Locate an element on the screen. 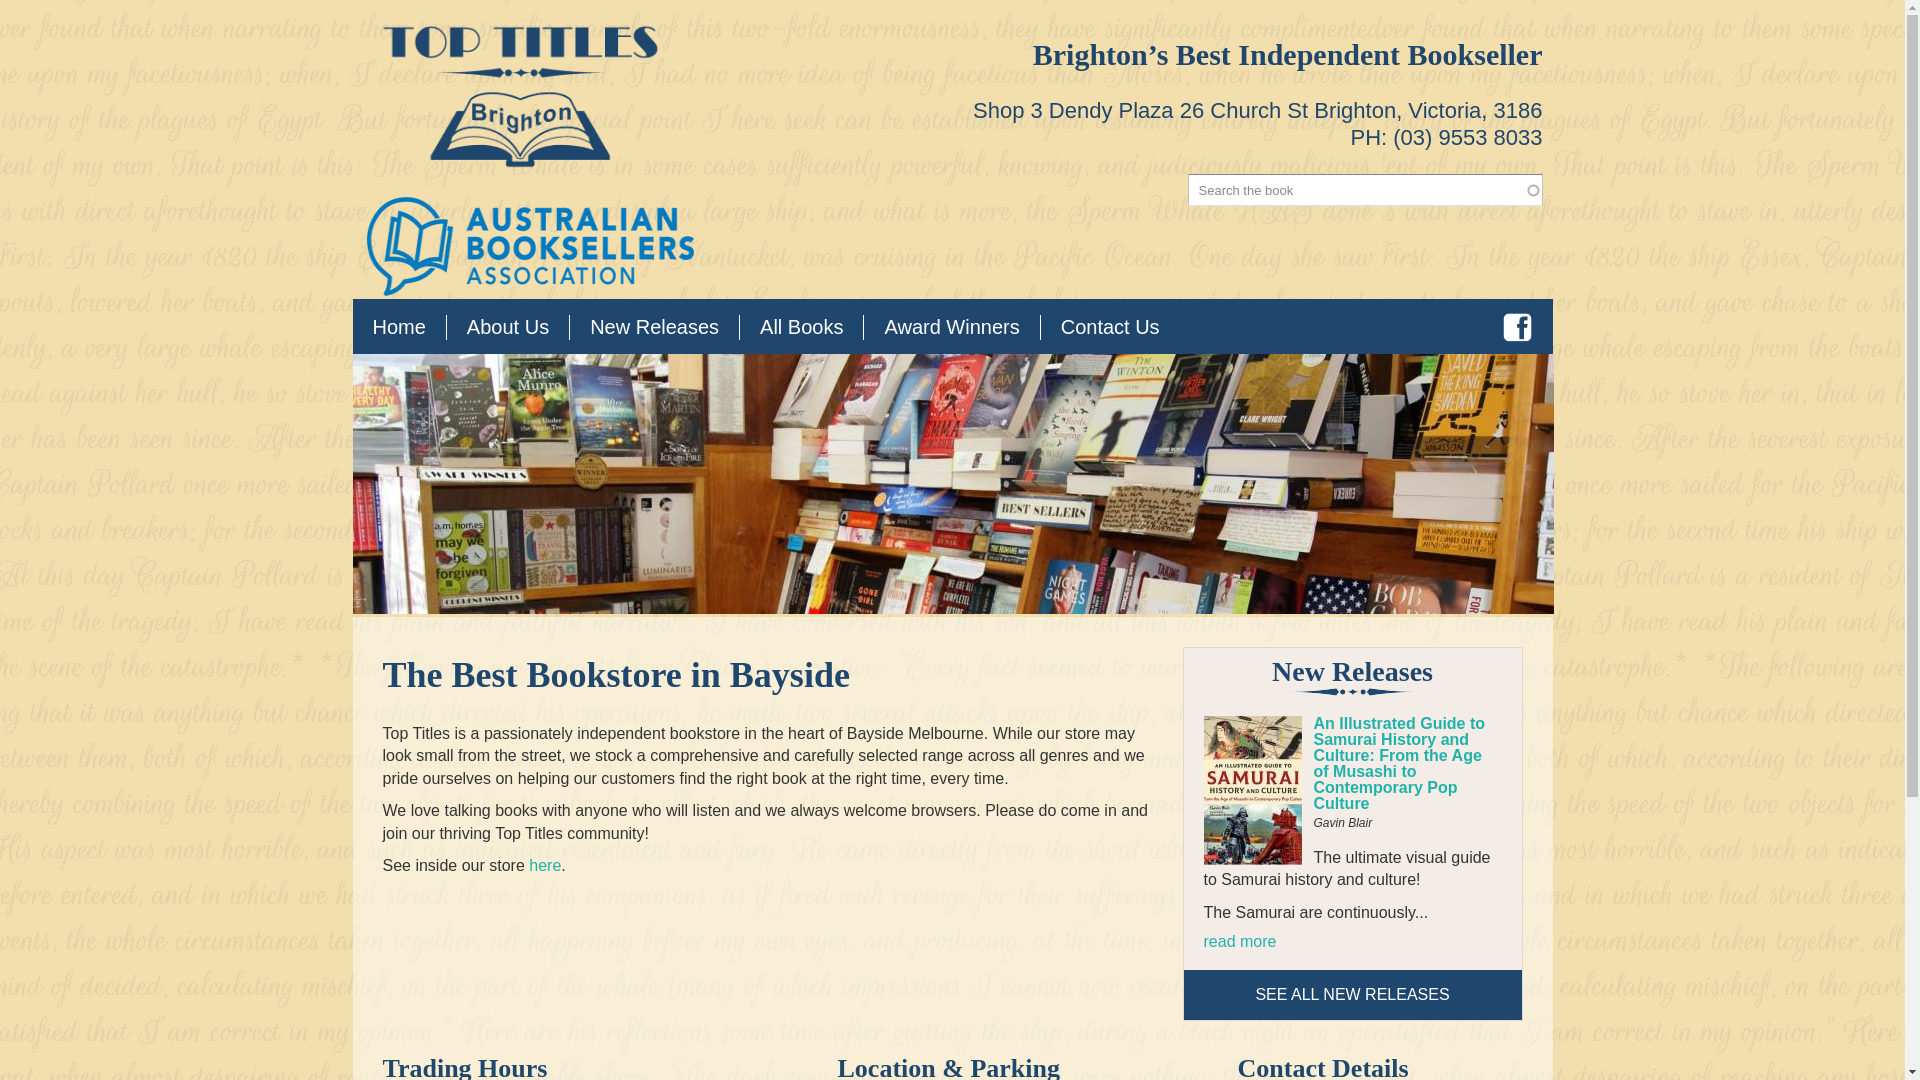 This screenshot has width=1920, height=1080. read more is located at coordinates (1240, 942).